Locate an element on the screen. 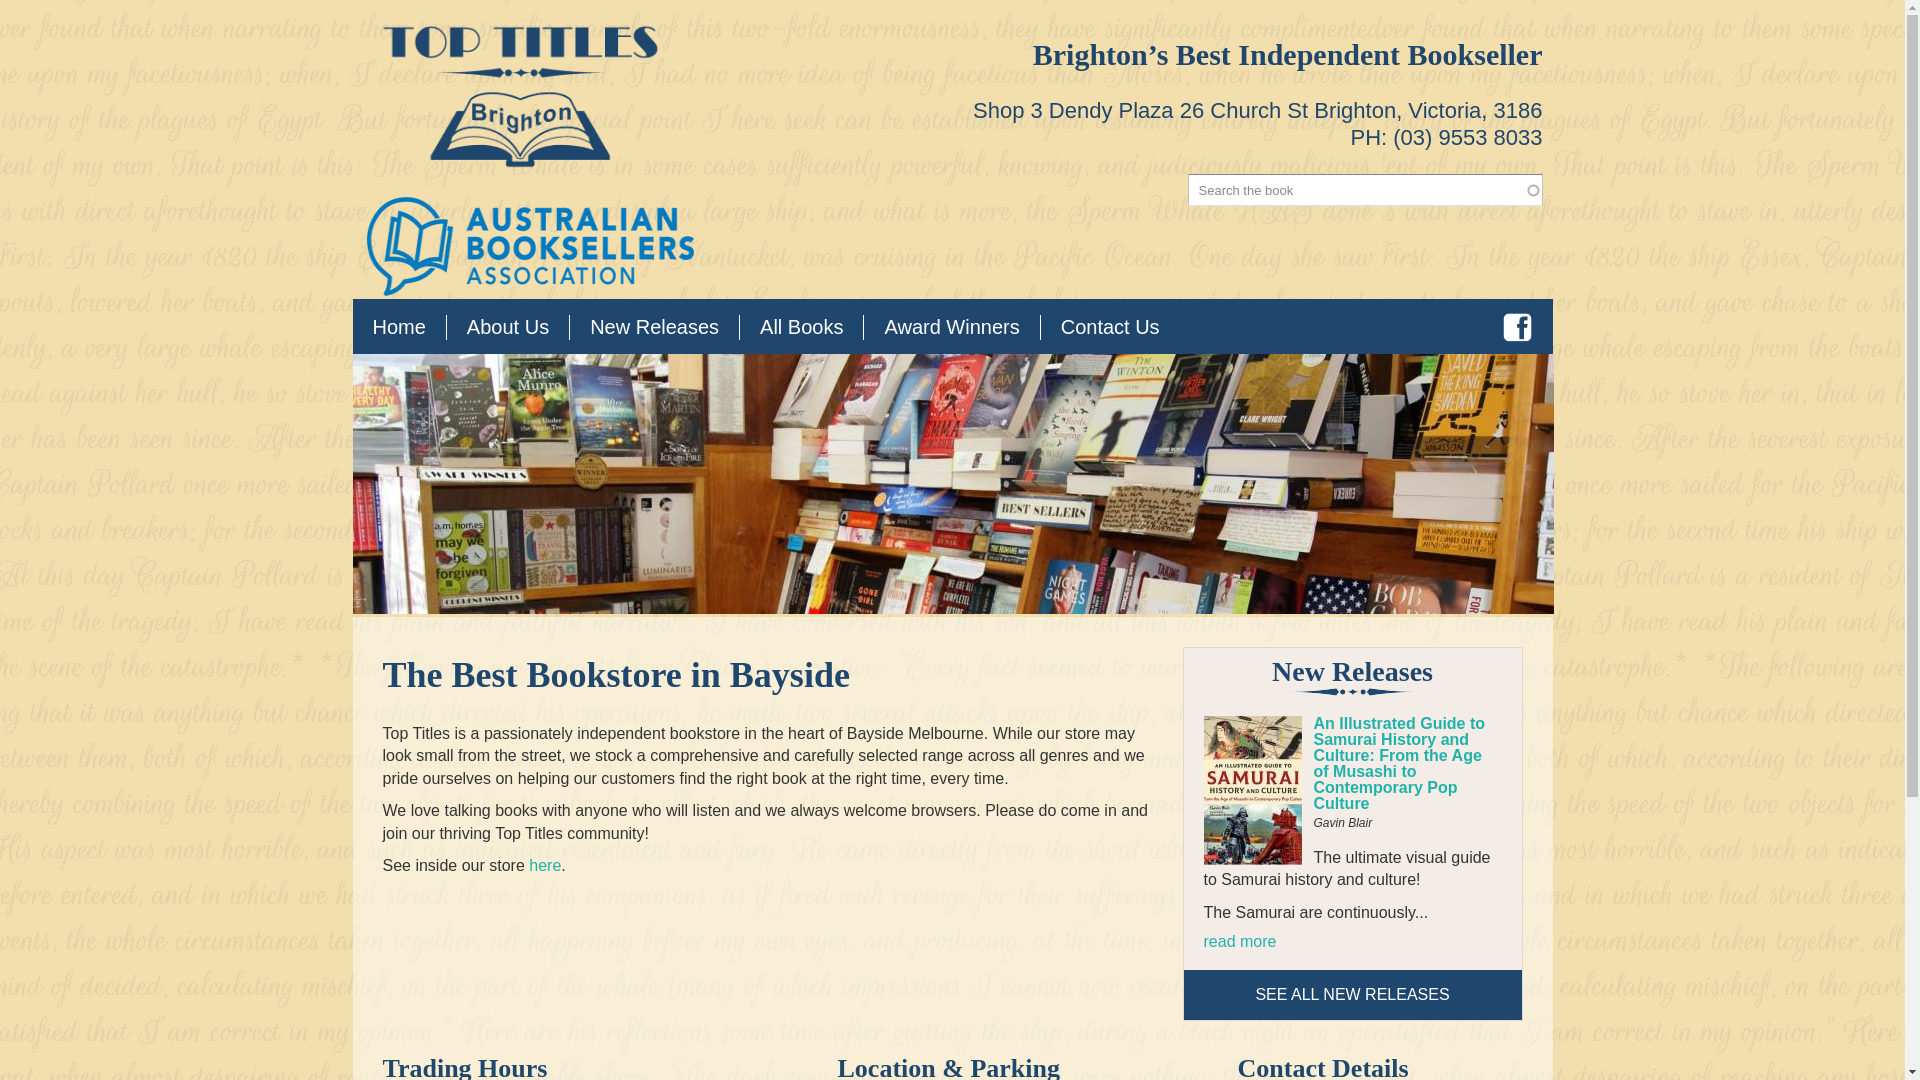 This screenshot has width=1920, height=1080. read more is located at coordinates (1240, 942).